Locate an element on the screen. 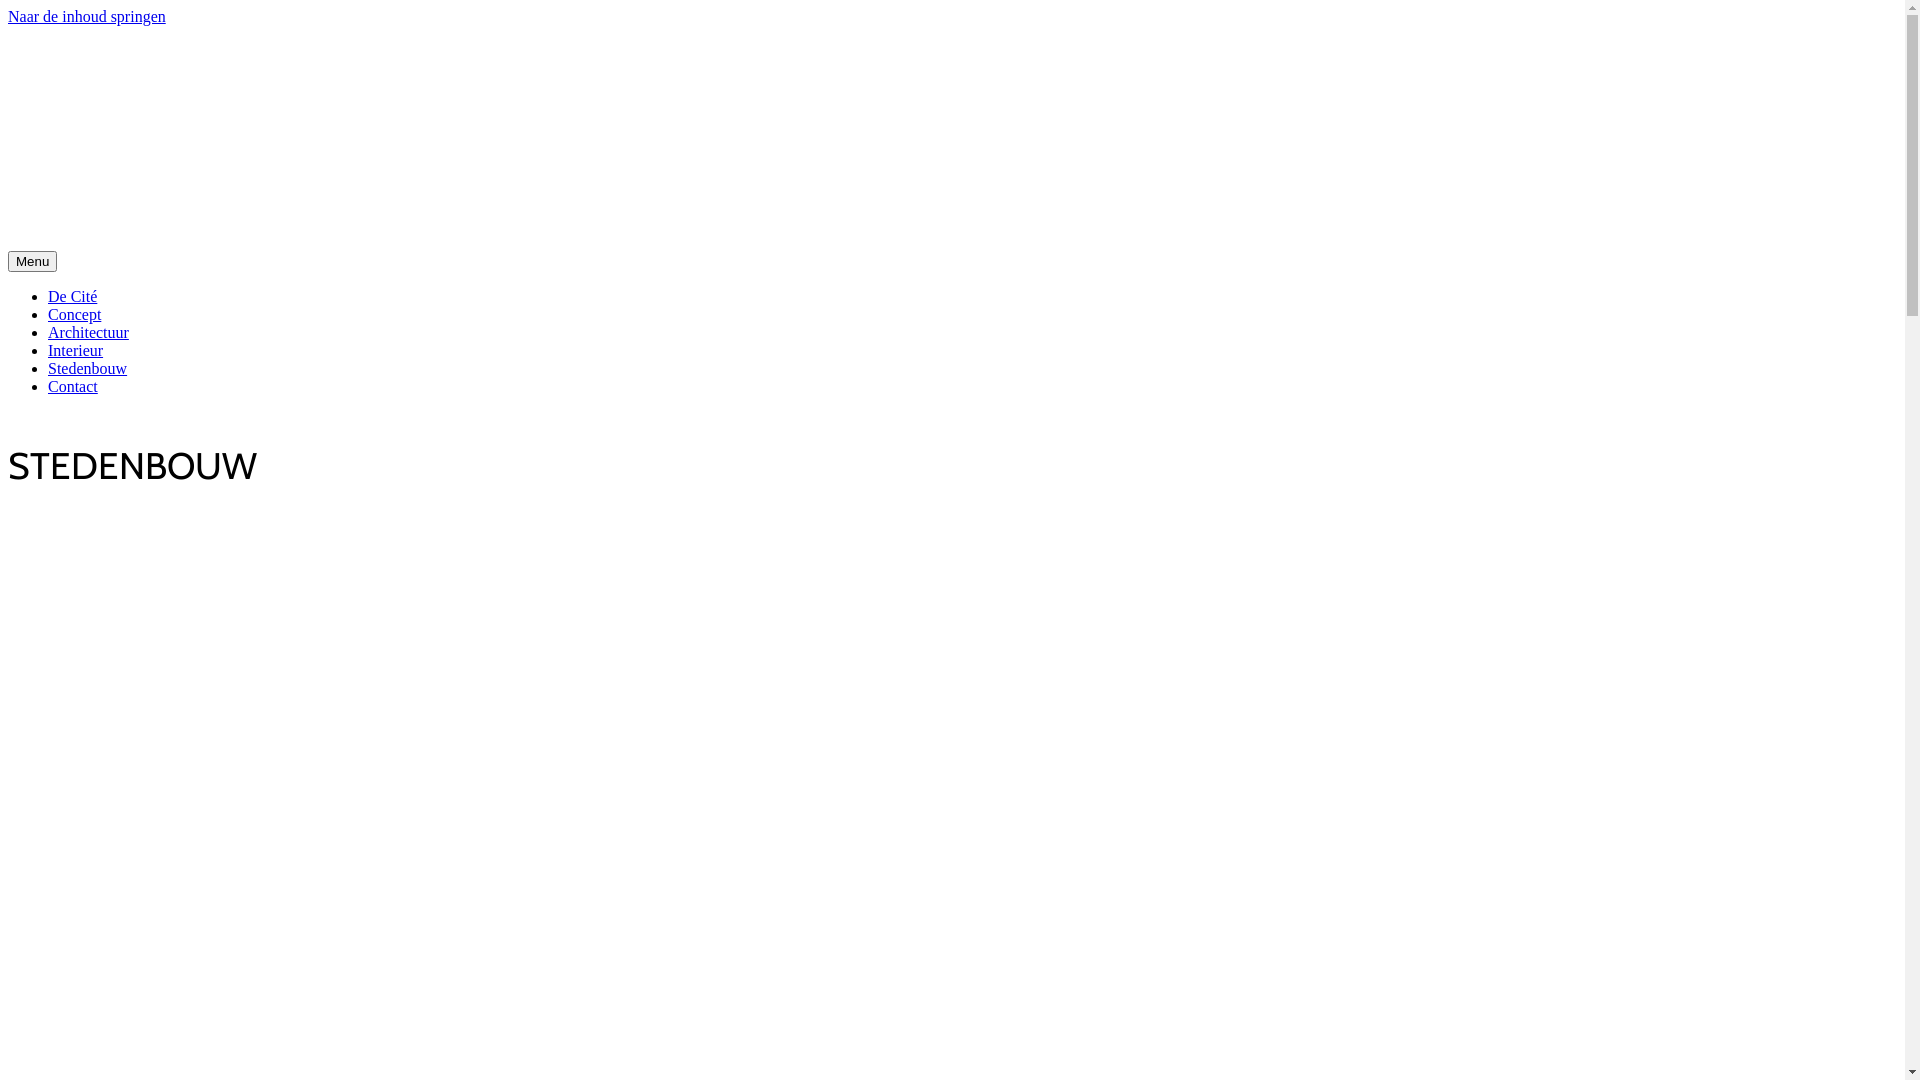  Menu is located at coordinates (32, 262).